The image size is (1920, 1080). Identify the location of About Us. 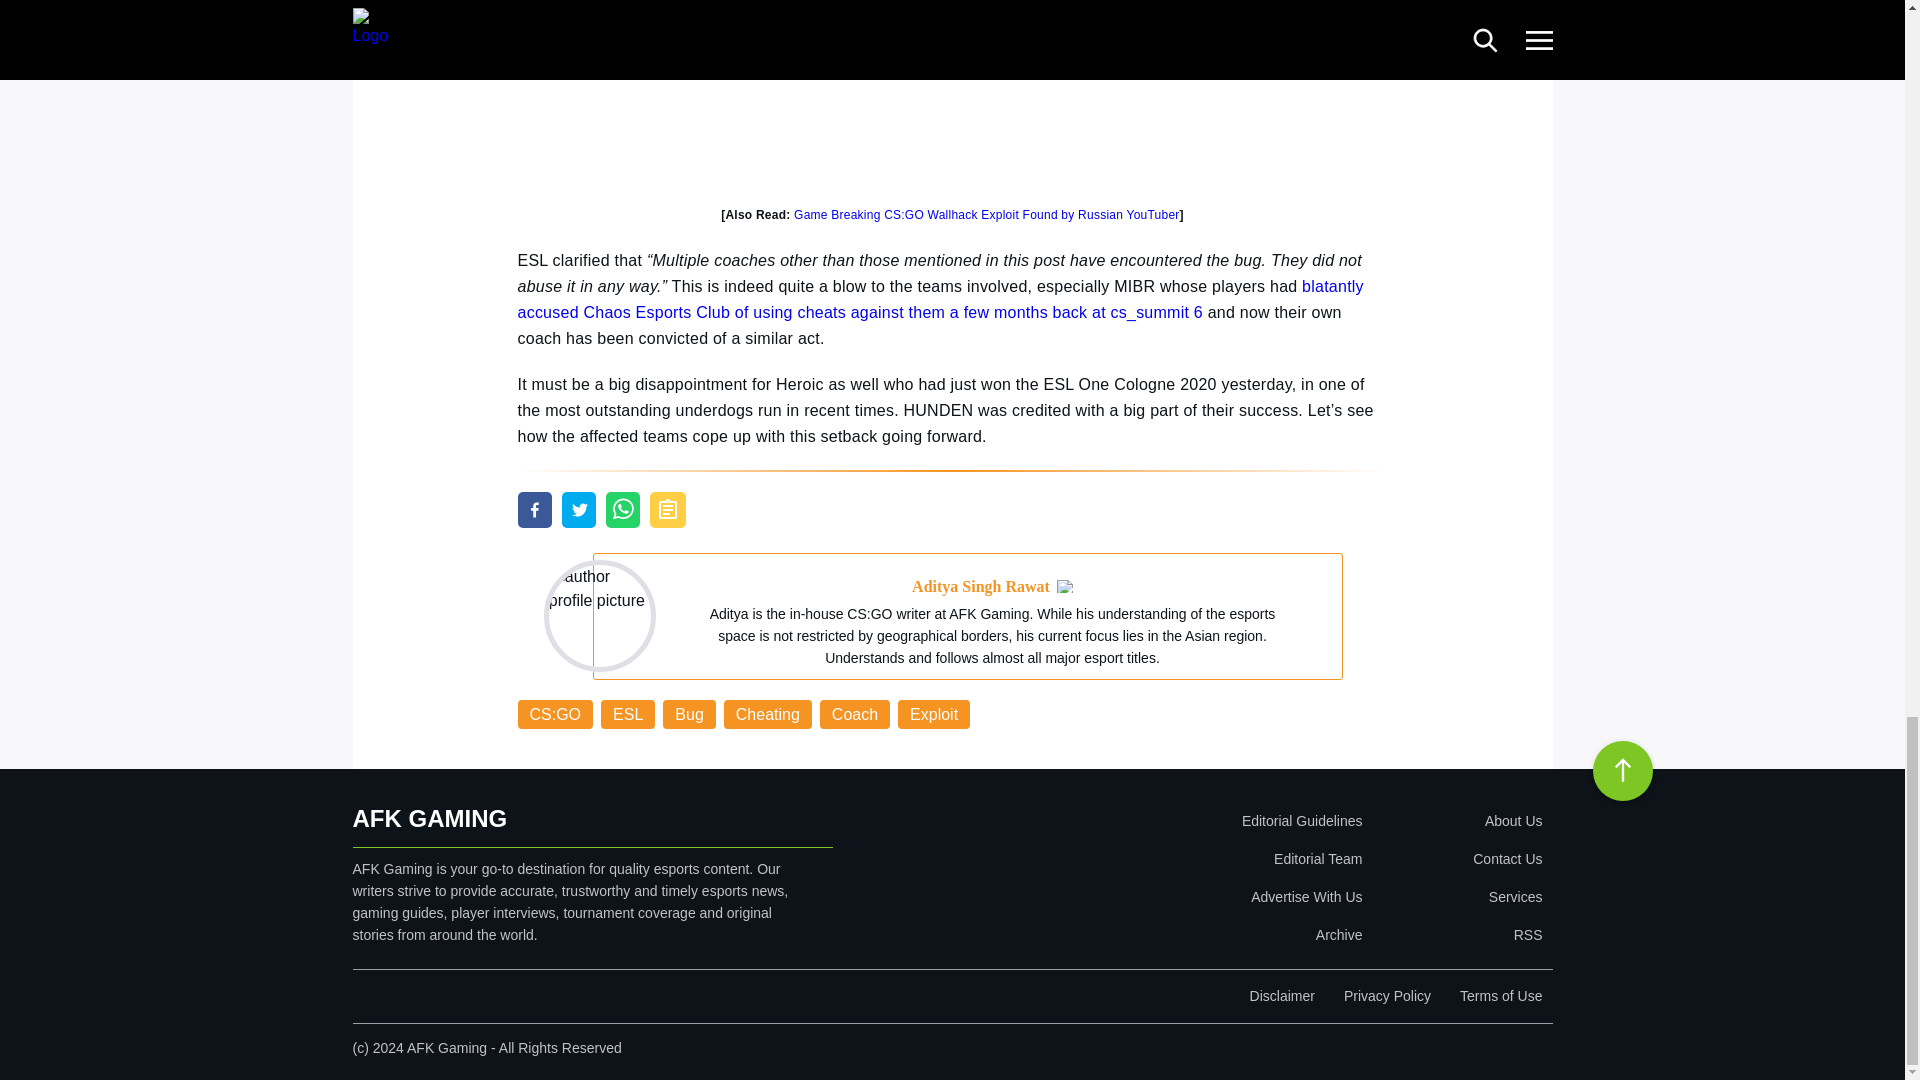
(1456, 821).